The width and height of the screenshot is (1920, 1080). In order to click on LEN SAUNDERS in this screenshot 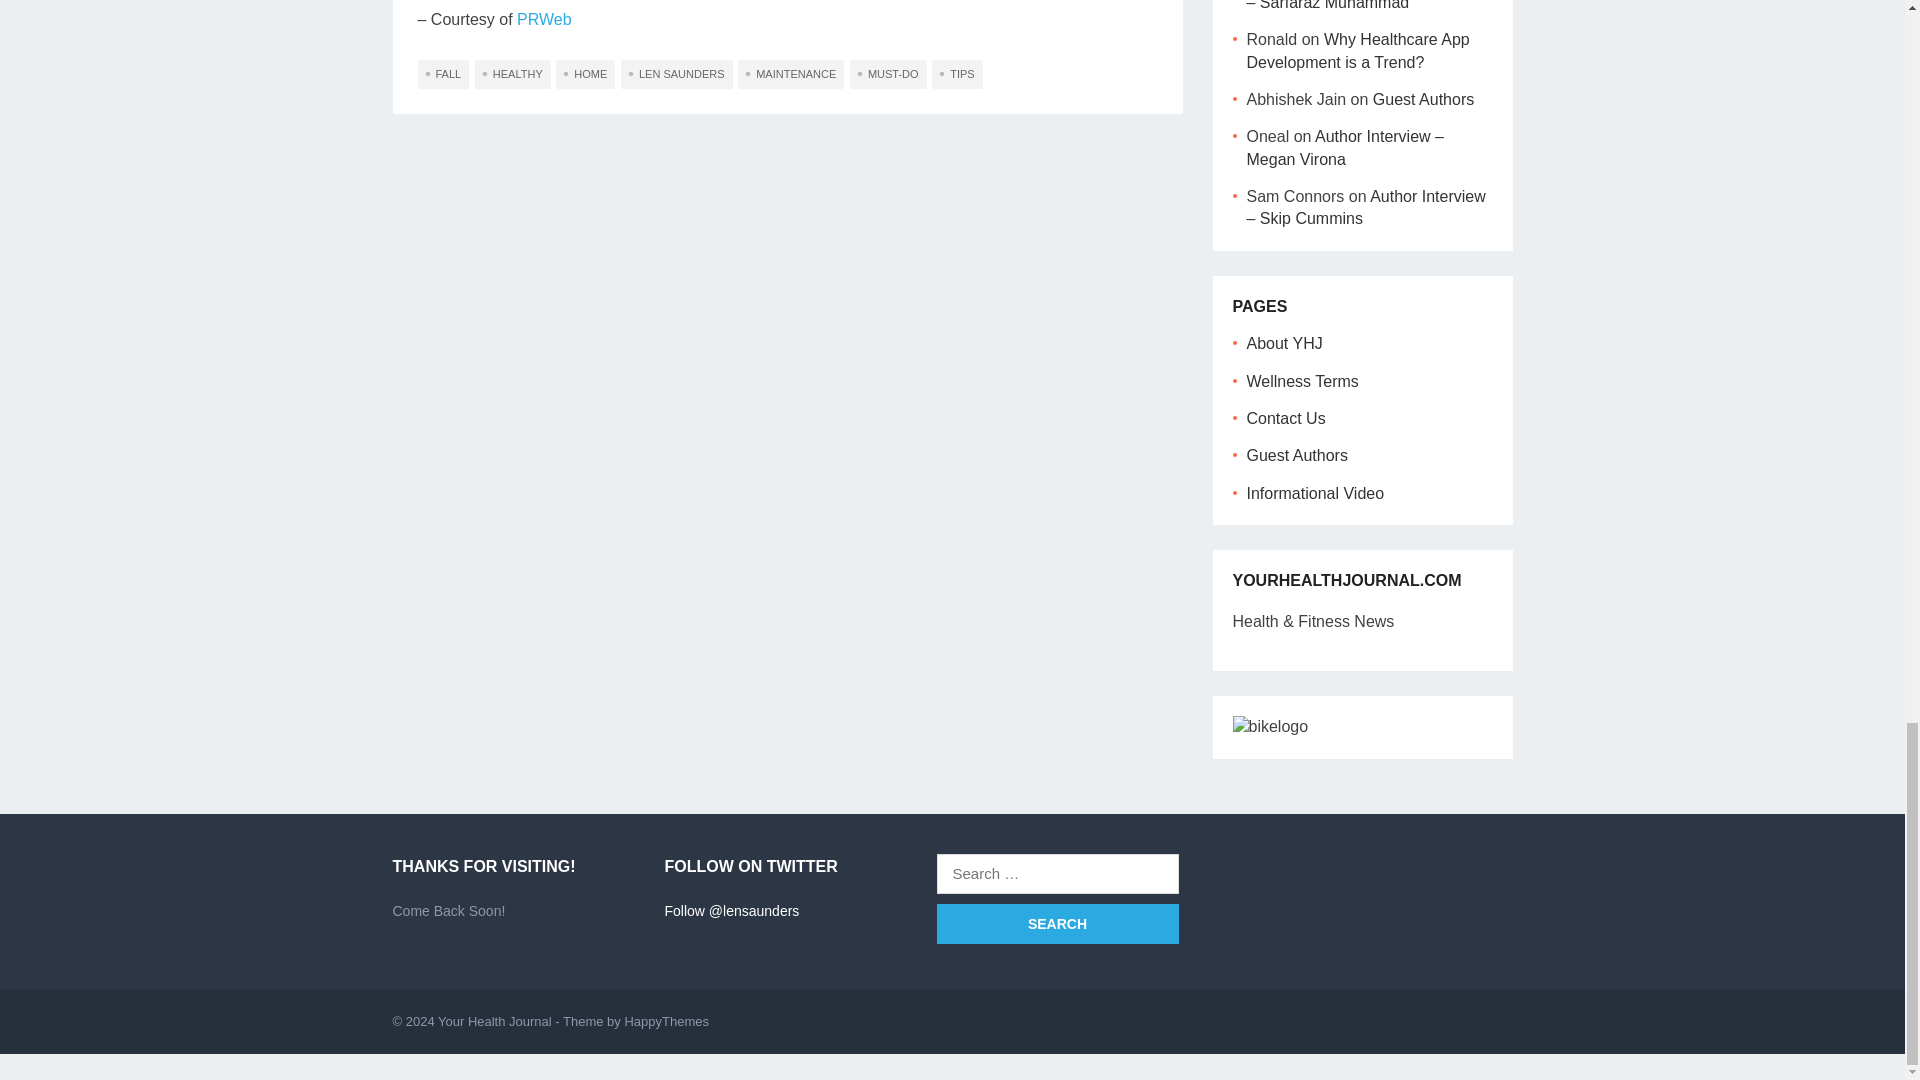, I will do `click(676, 74)`.